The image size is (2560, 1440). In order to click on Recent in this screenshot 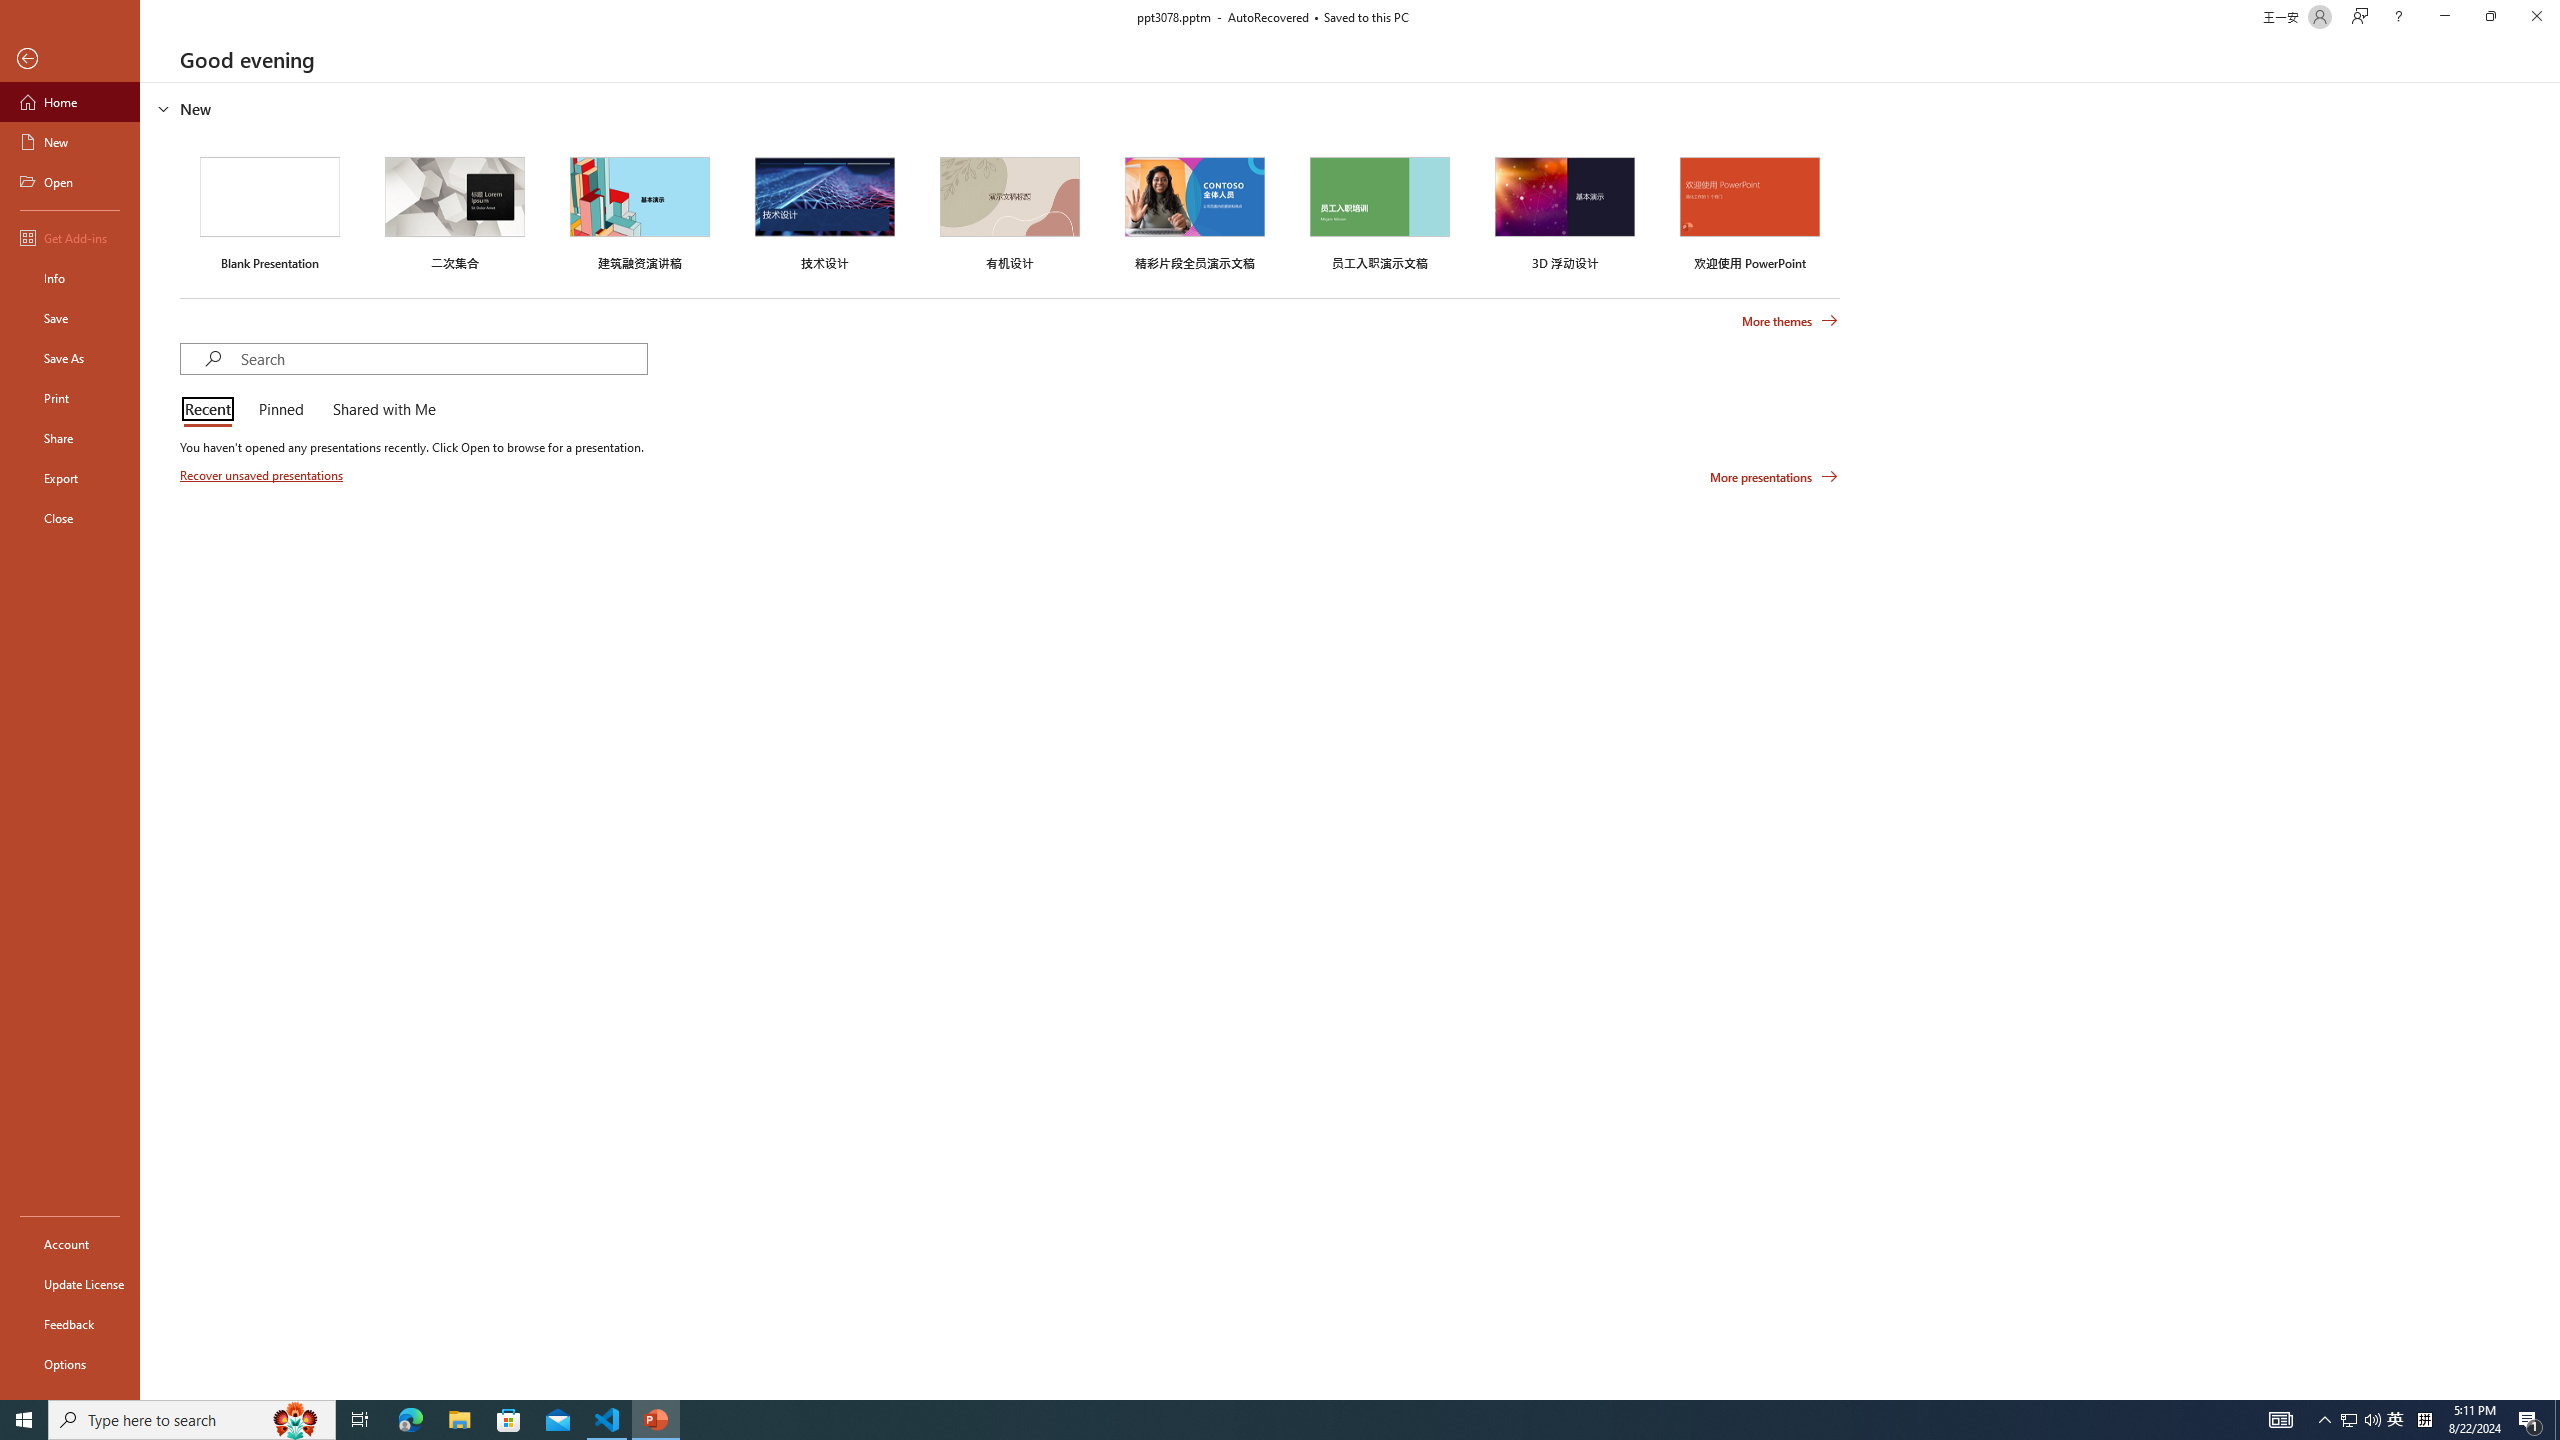, I will do `click(211, 410)`.